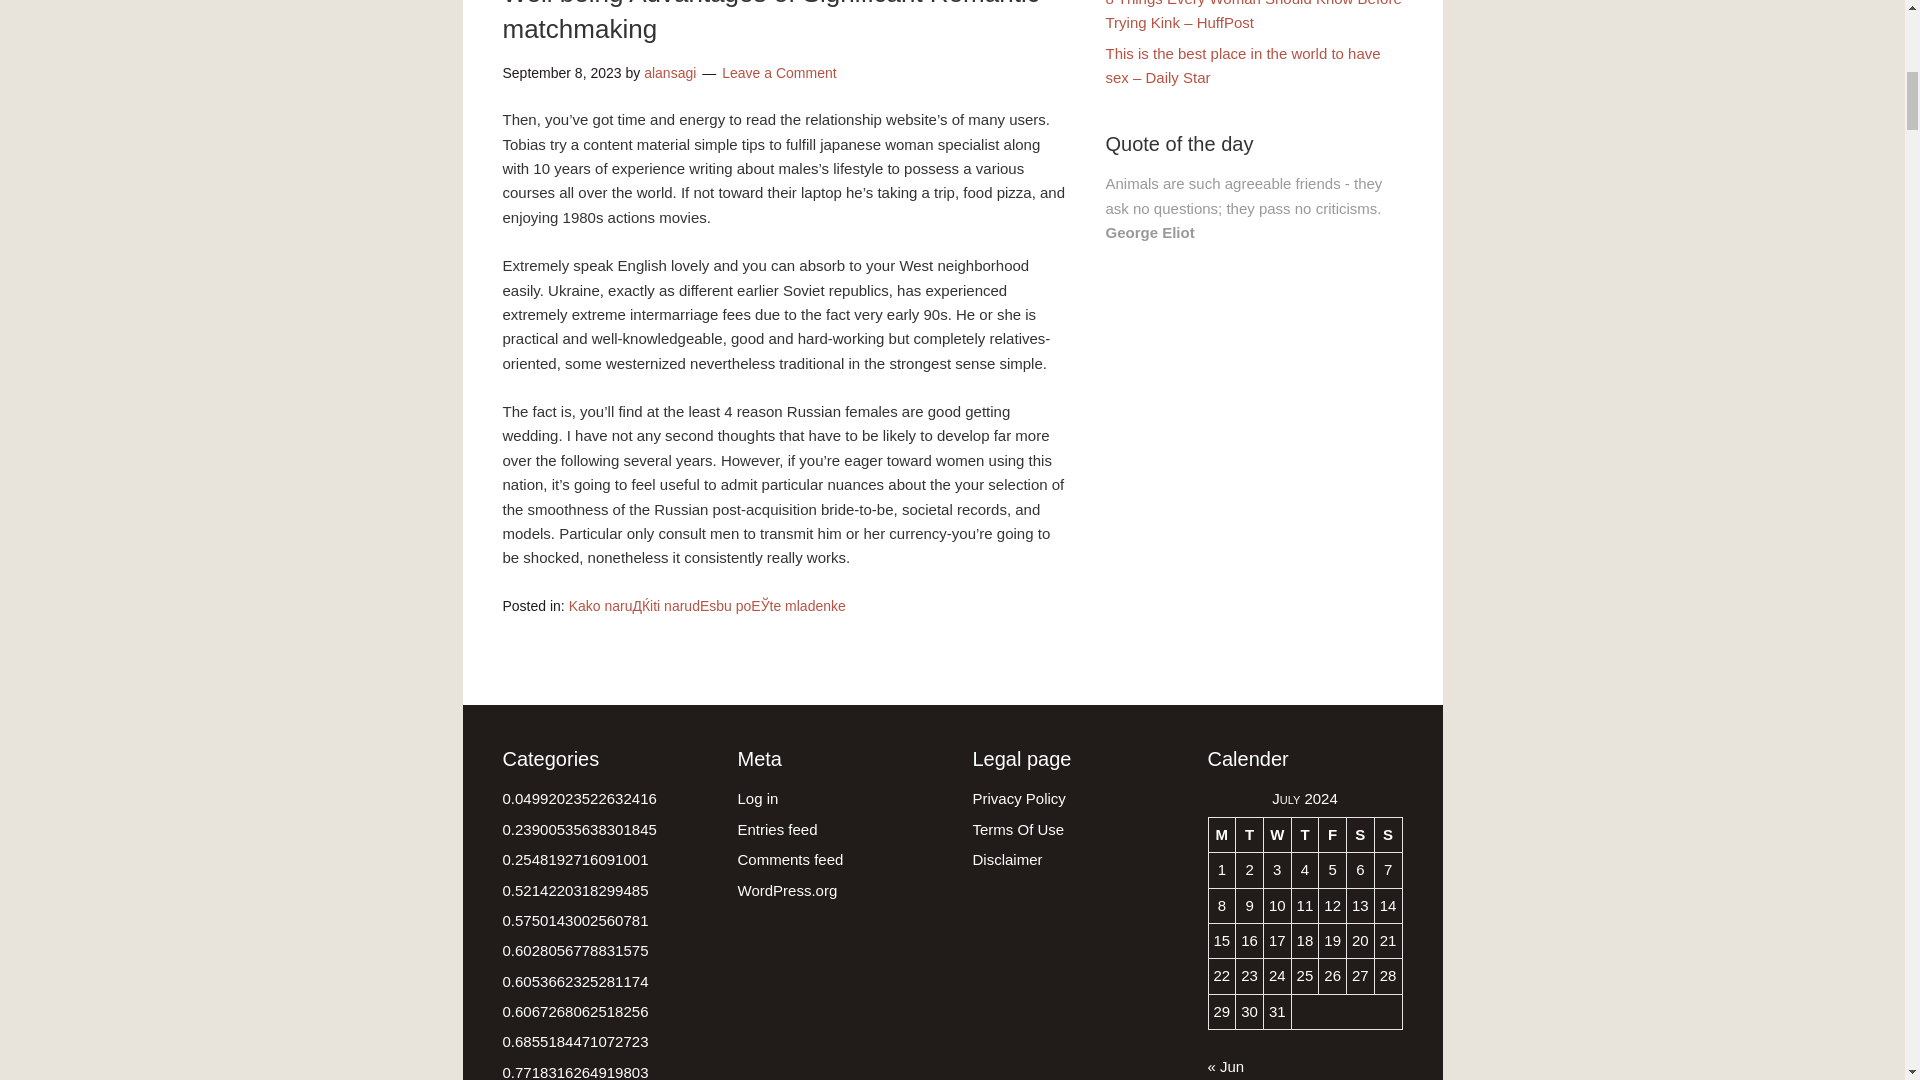 This screenshot has width=1920, height=1080. I want to click on 0.5750143002560781, so click(574, 920).